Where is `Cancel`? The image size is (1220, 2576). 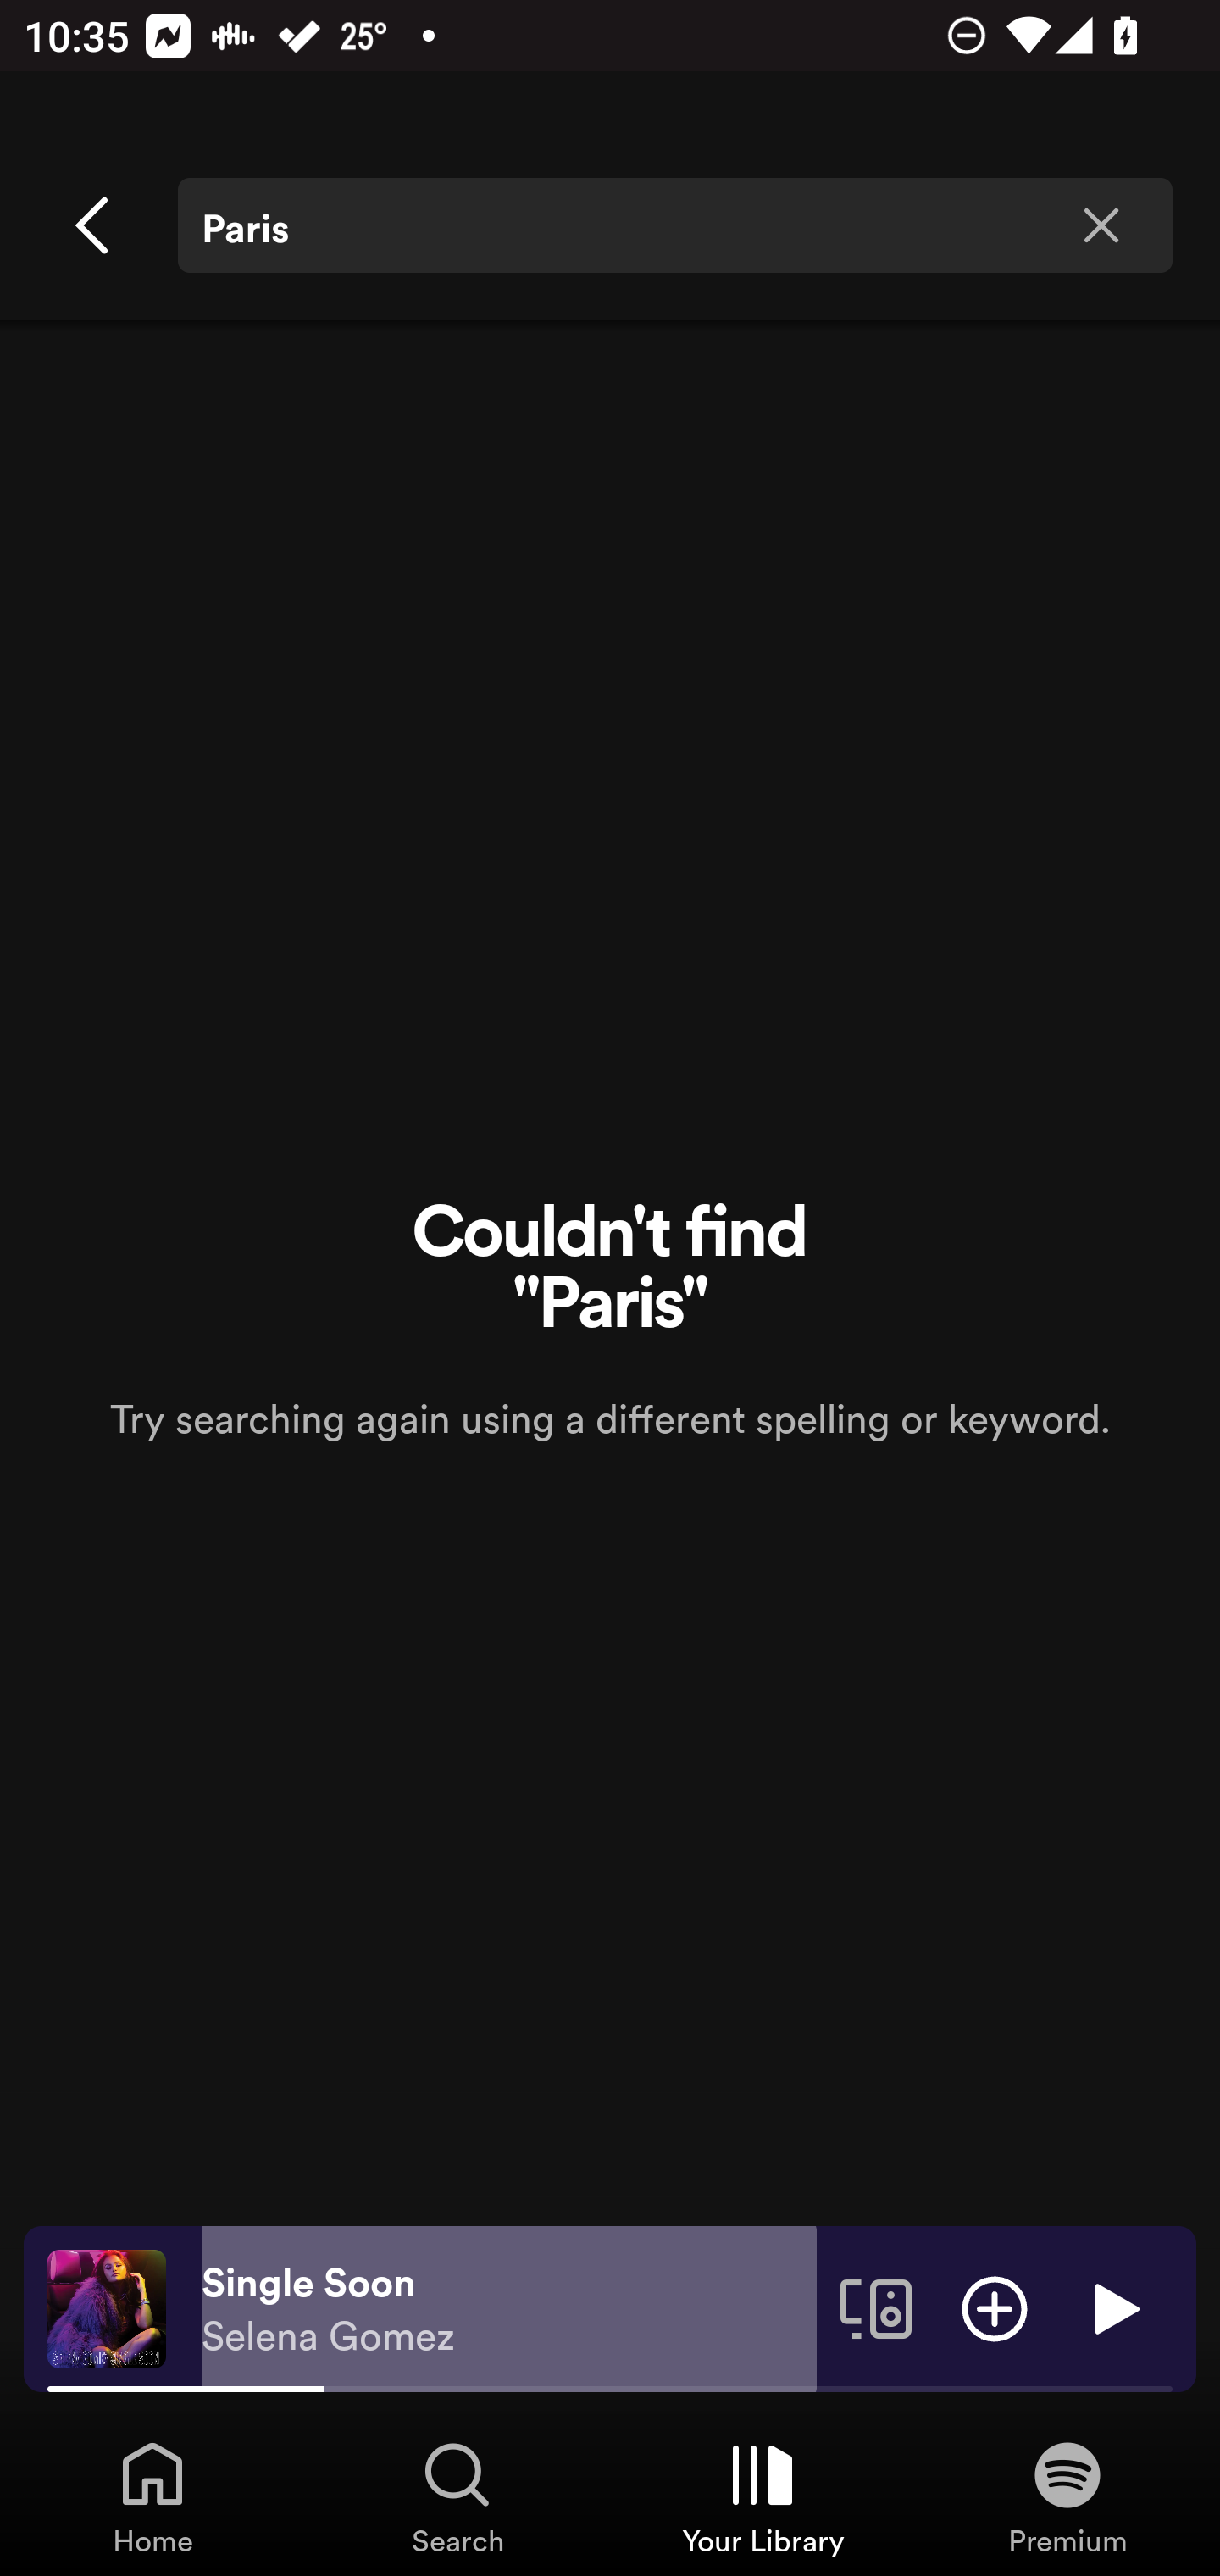
Cancel is located at coordinates (94, 225).